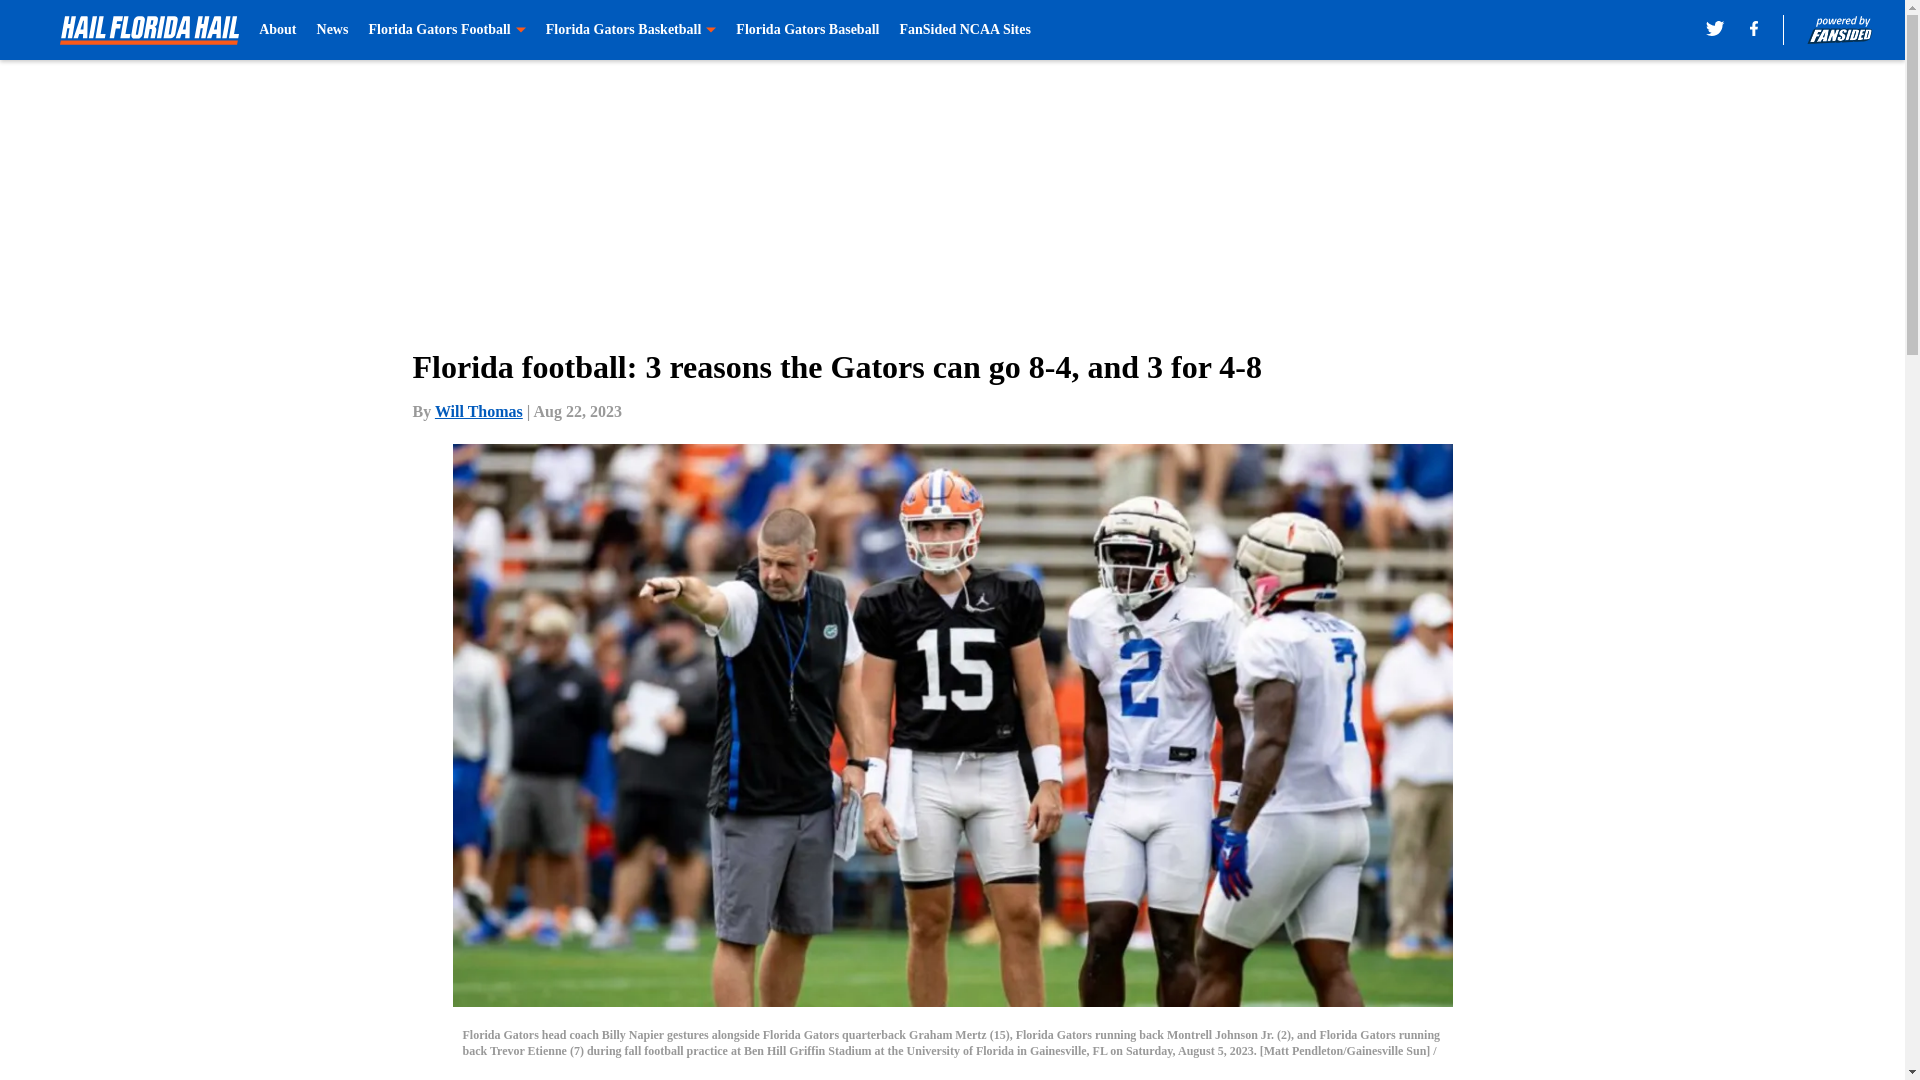 This screenshot has height=1080, width=1920. I want to click on Will Thomas, so click(478, 411).